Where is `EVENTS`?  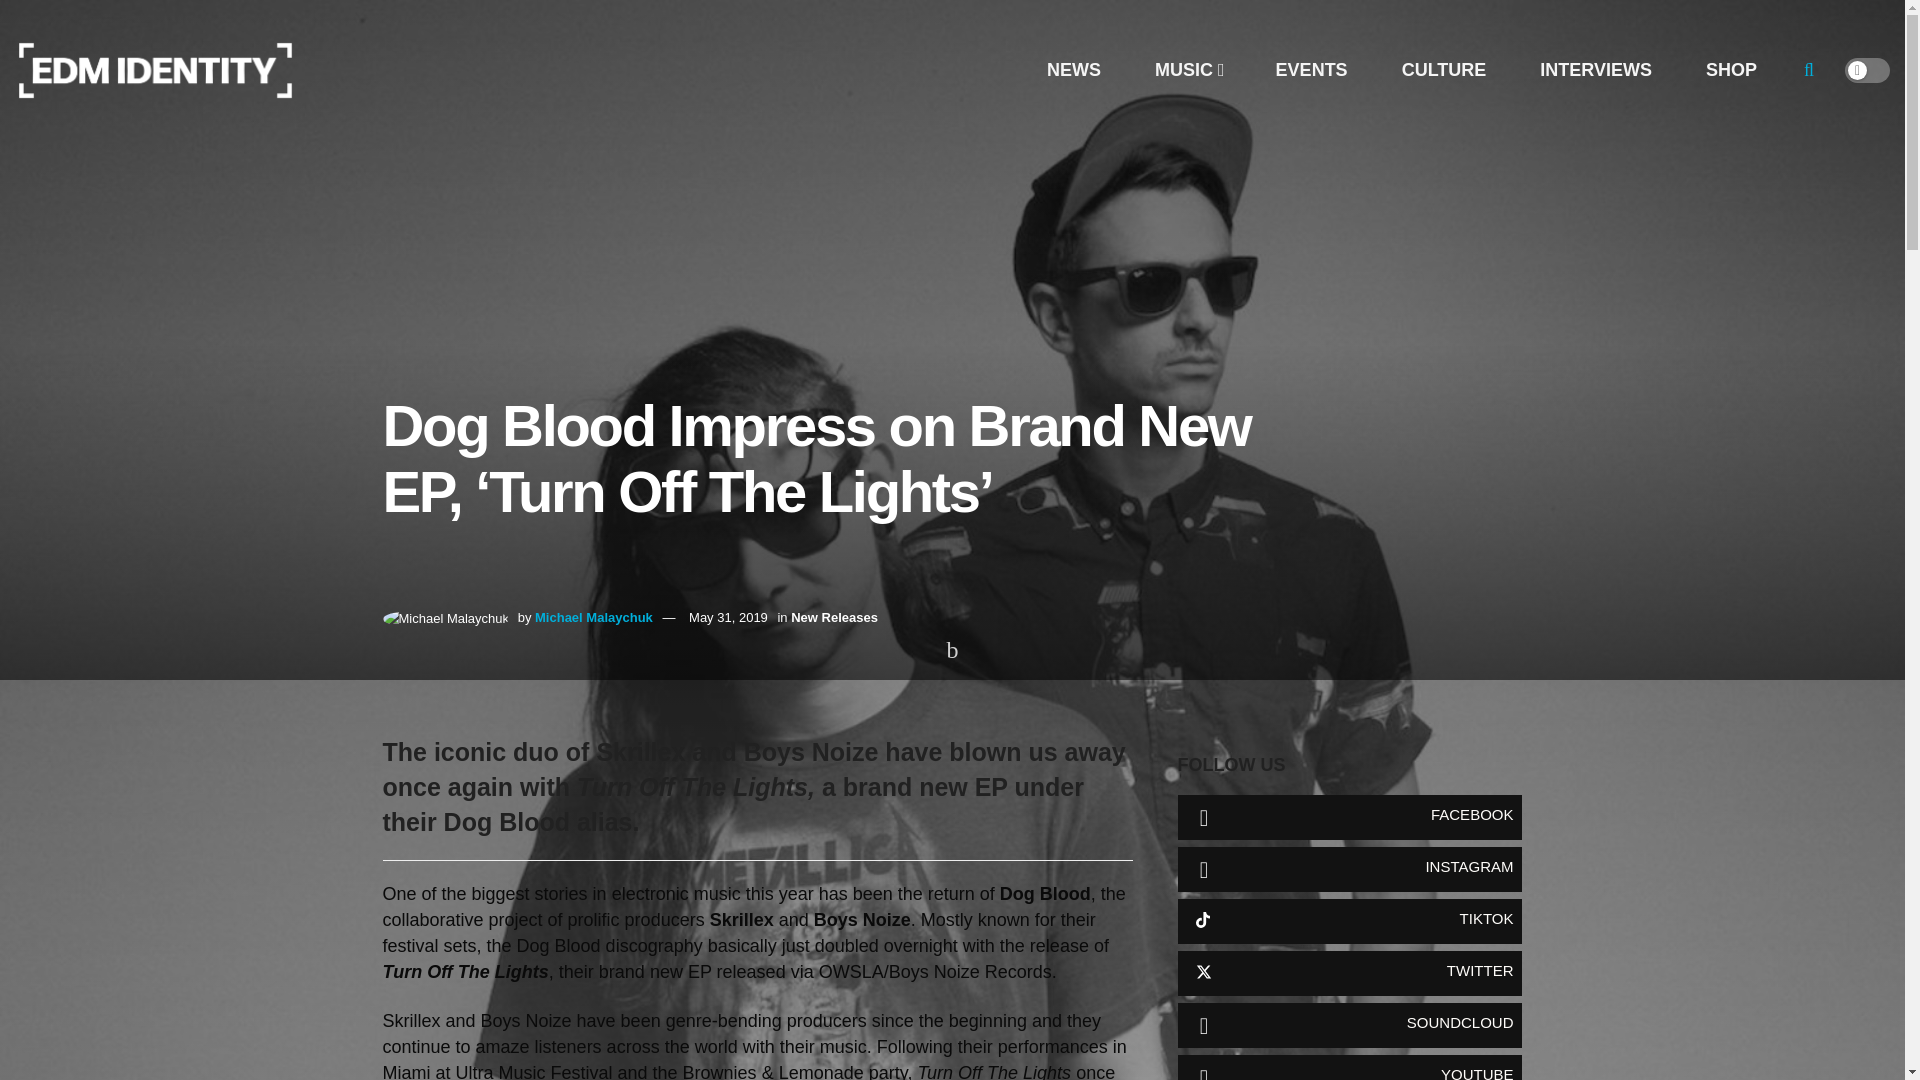 EVENTS is located at coordinates (1311, 70).